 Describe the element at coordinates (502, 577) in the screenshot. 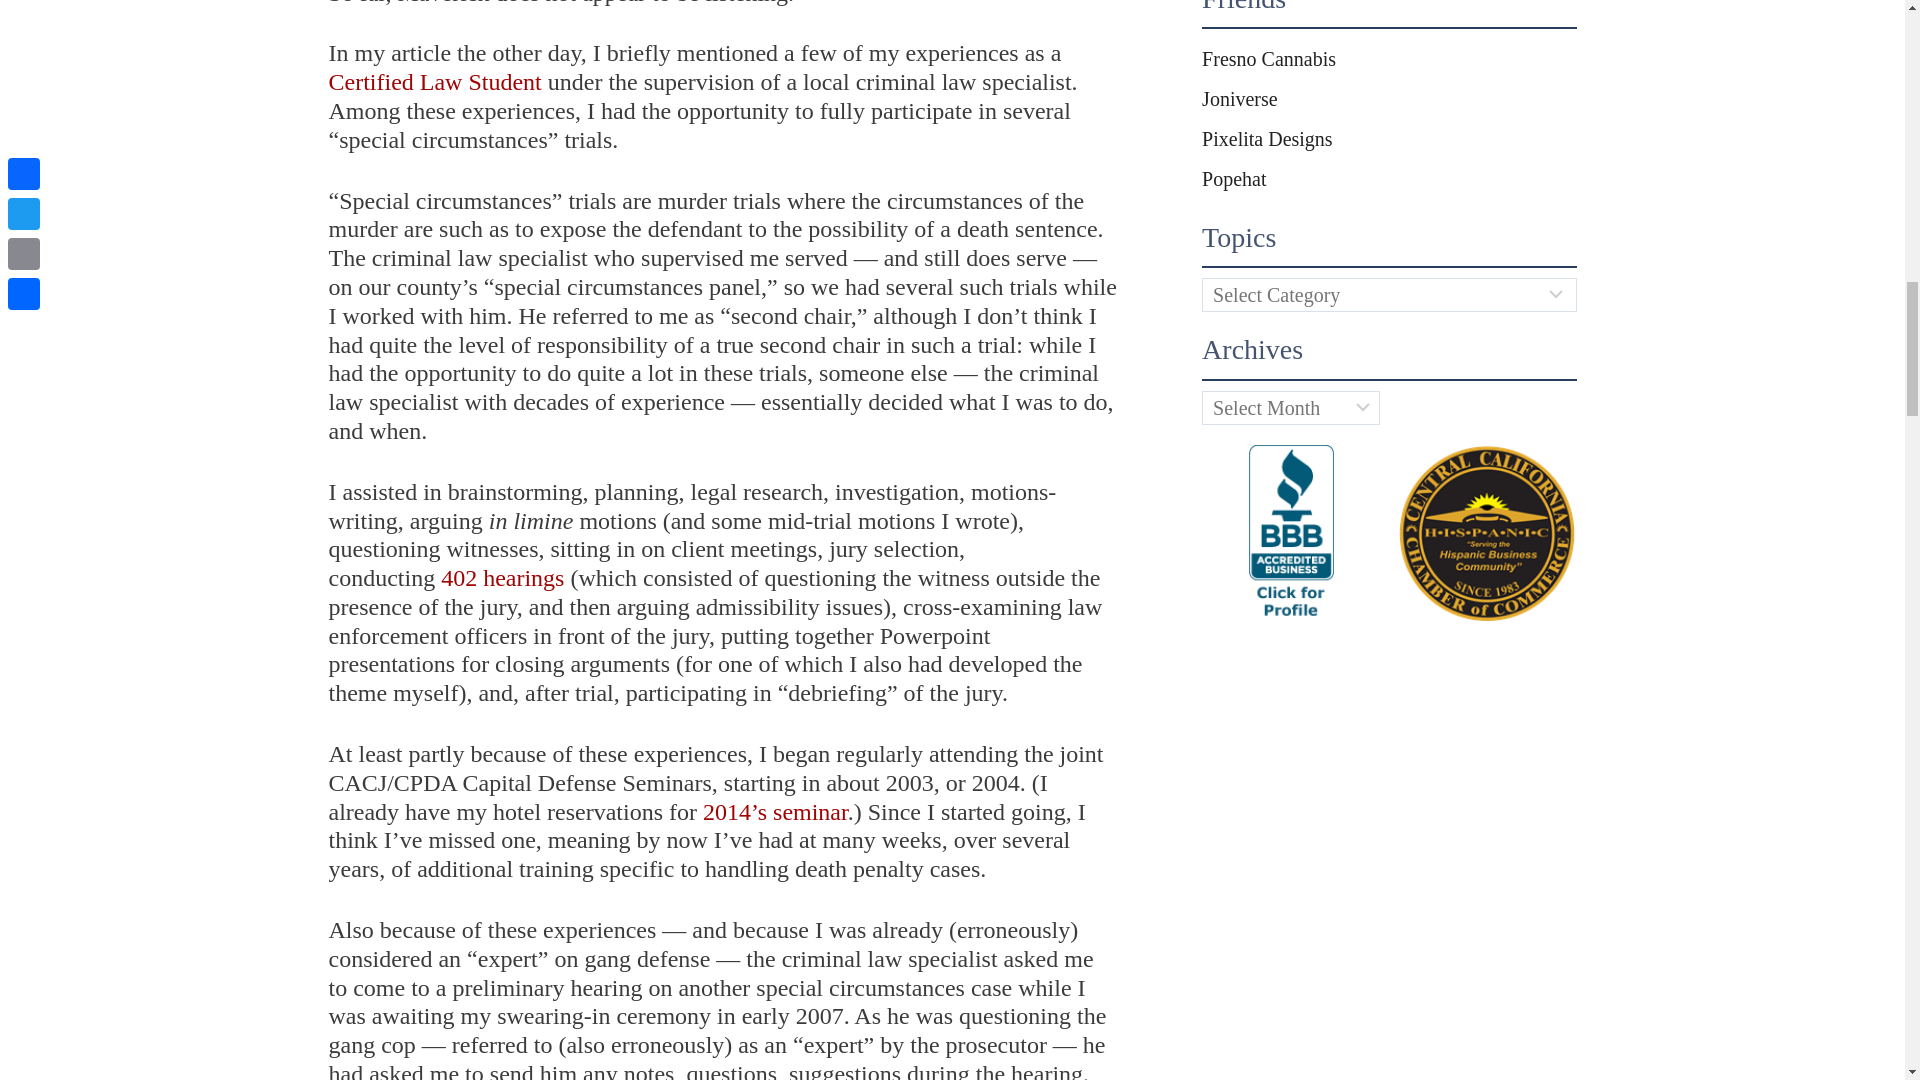

I see `402 hearings` at that location.